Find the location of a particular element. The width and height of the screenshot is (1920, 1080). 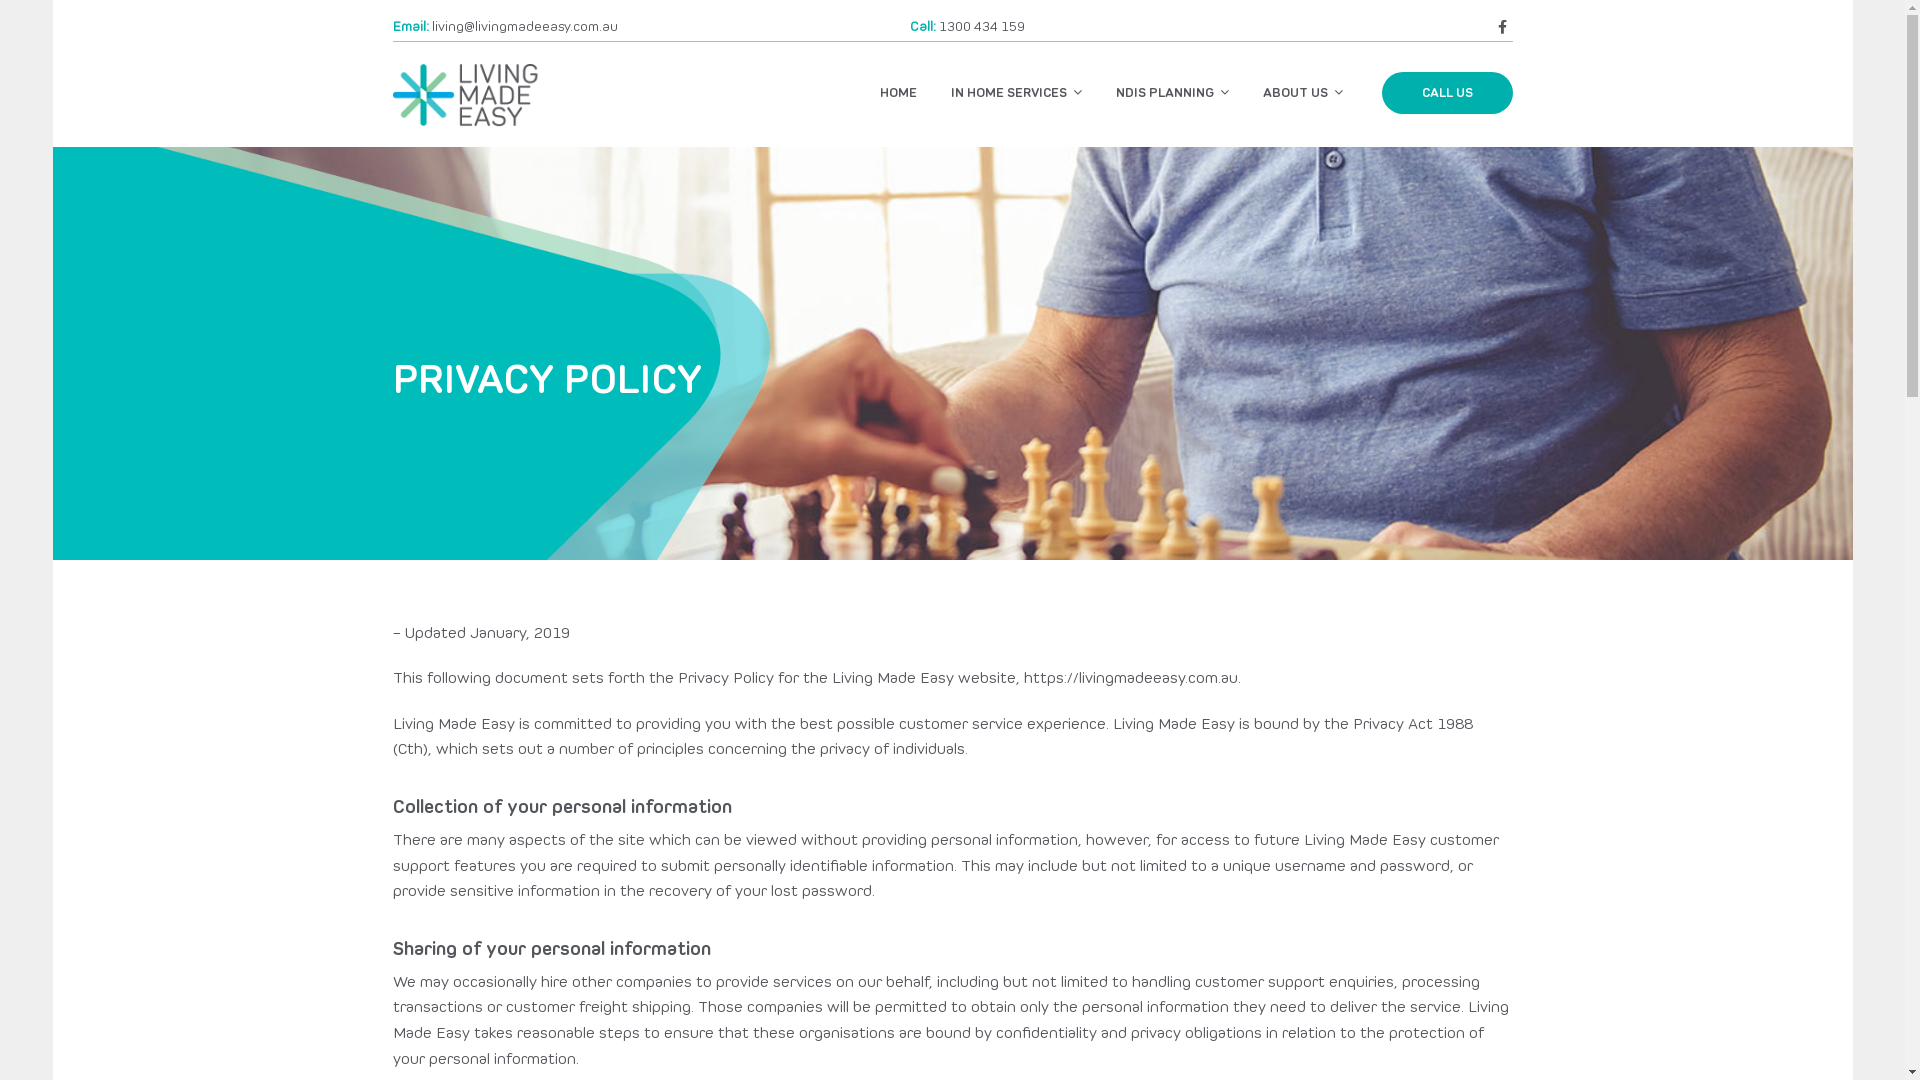

IN HOME SERVICES is located at coordinates (1016, 92).